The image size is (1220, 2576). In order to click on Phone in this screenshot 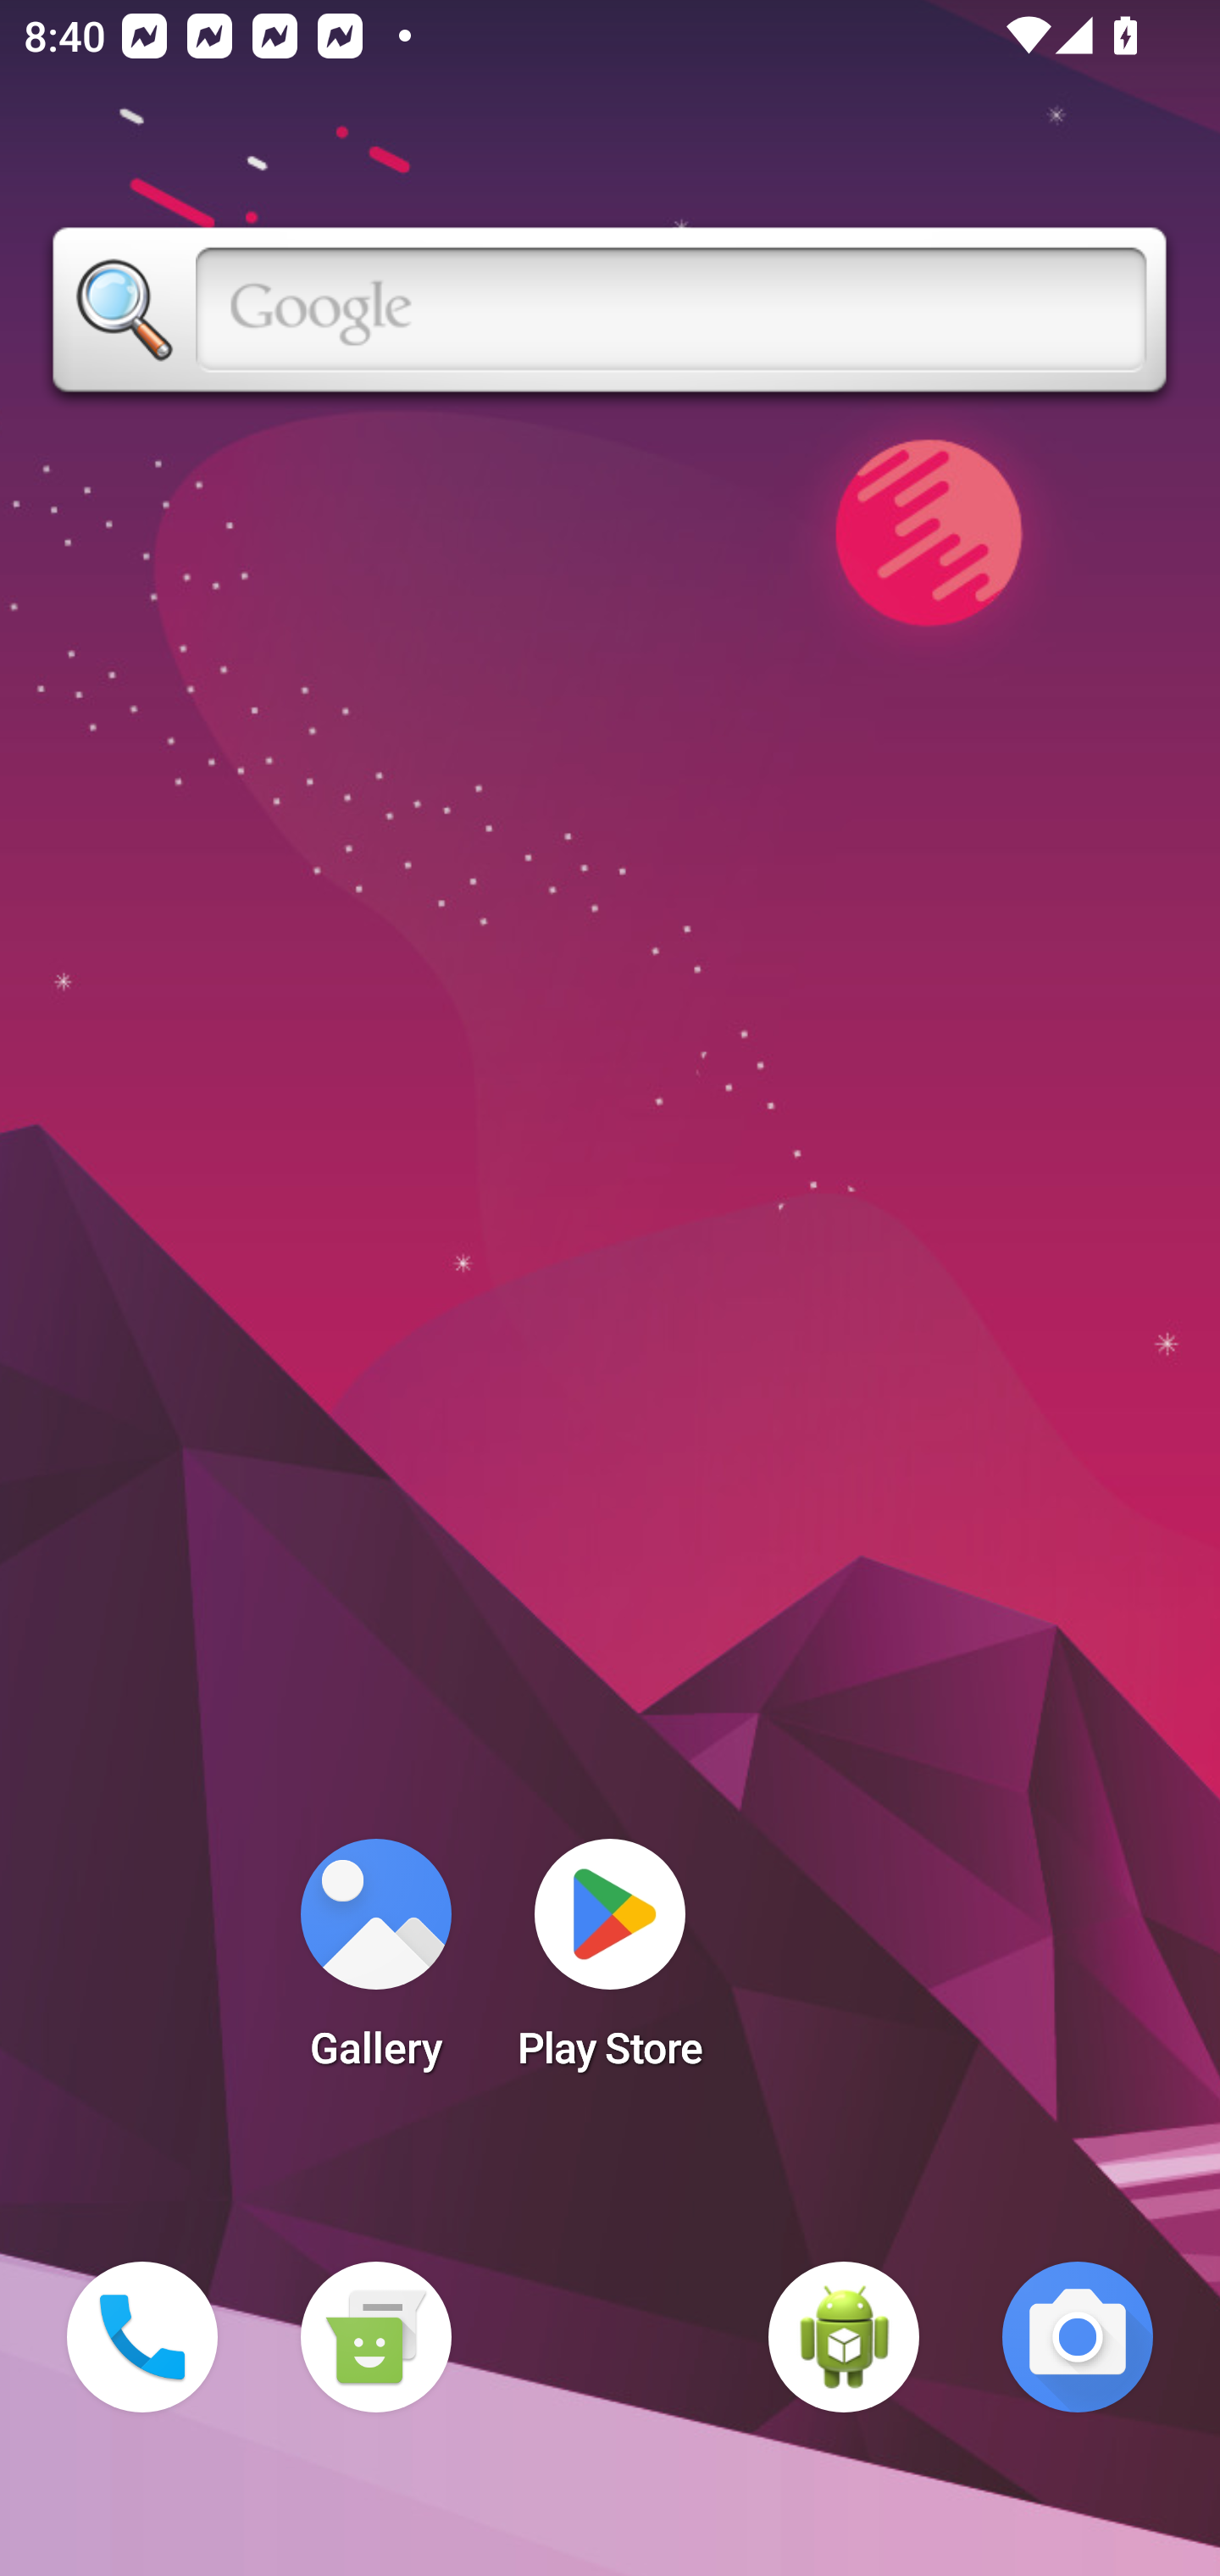, I will do `click(142, 2337)`.